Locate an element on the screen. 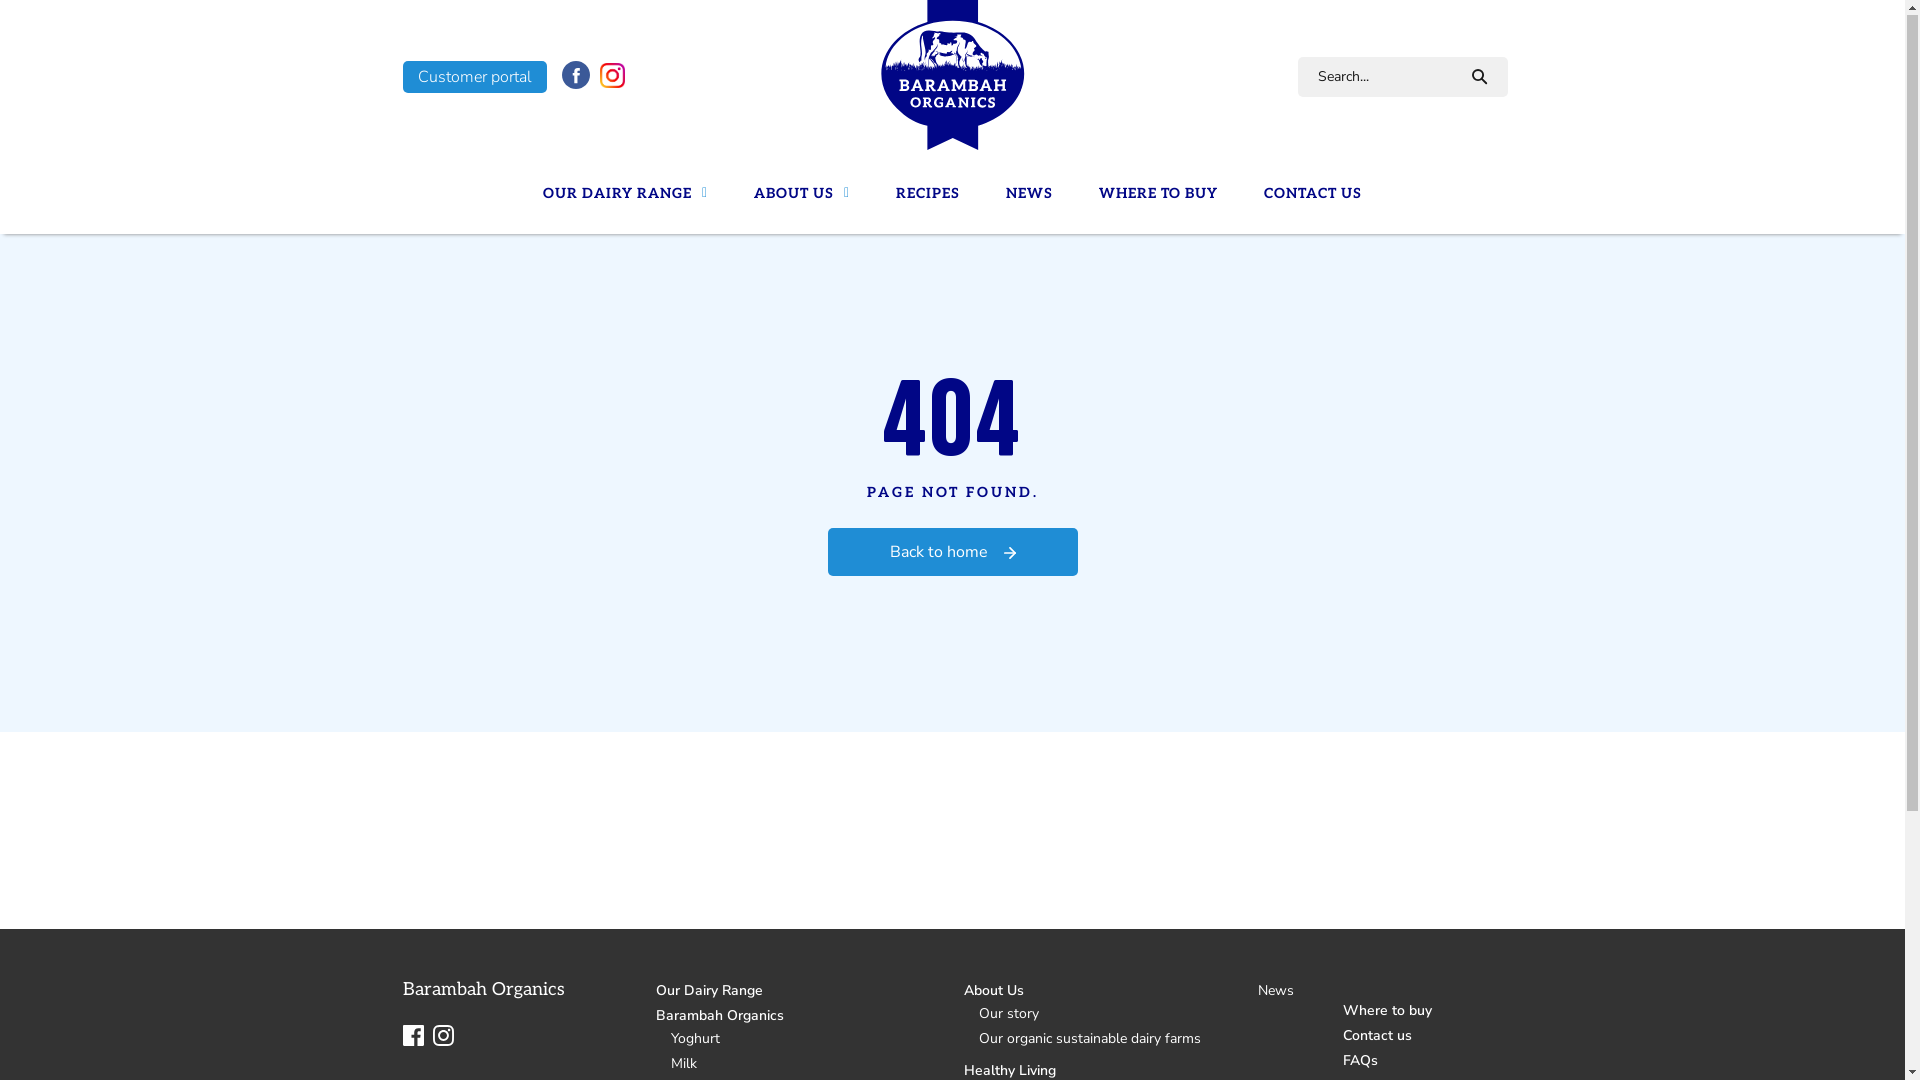  Milk is located at coordinates (676, 1064).